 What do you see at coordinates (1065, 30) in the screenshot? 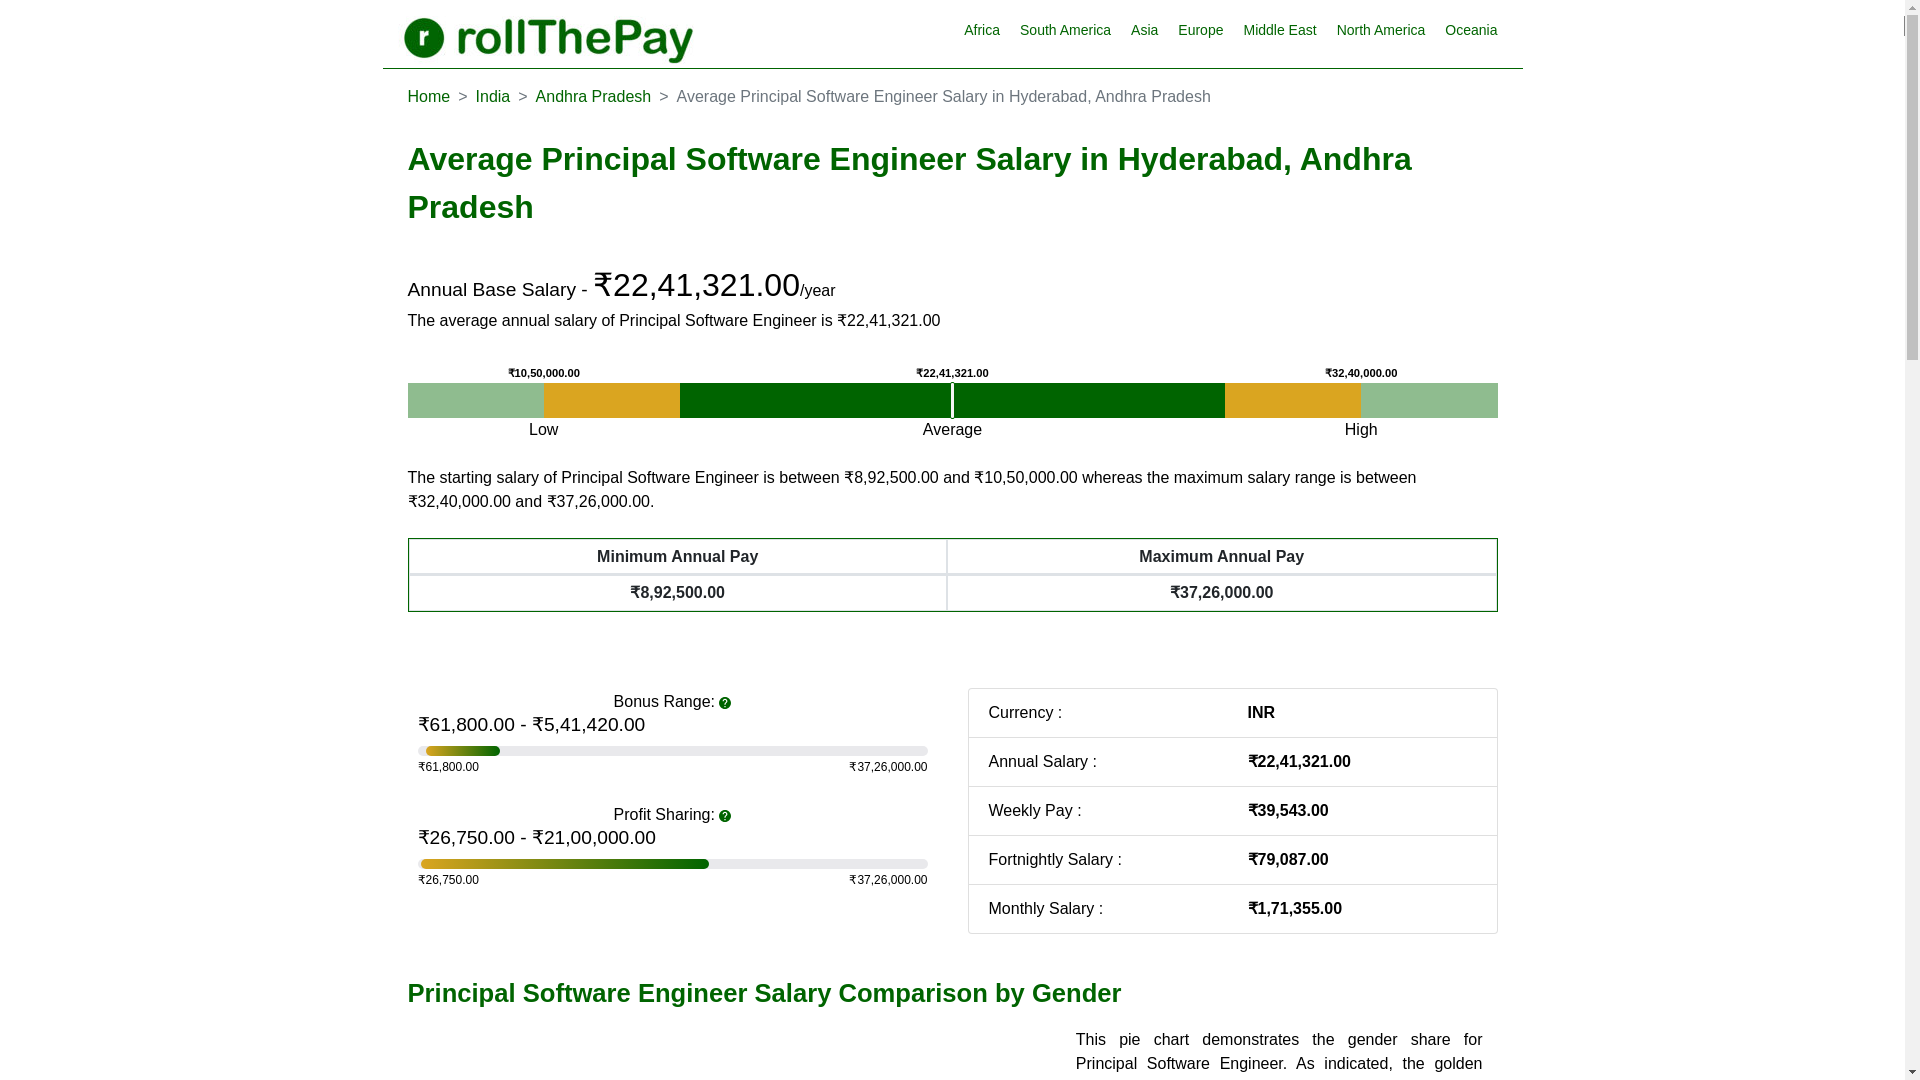
I see `South America` at bounding box center [1065, 30].